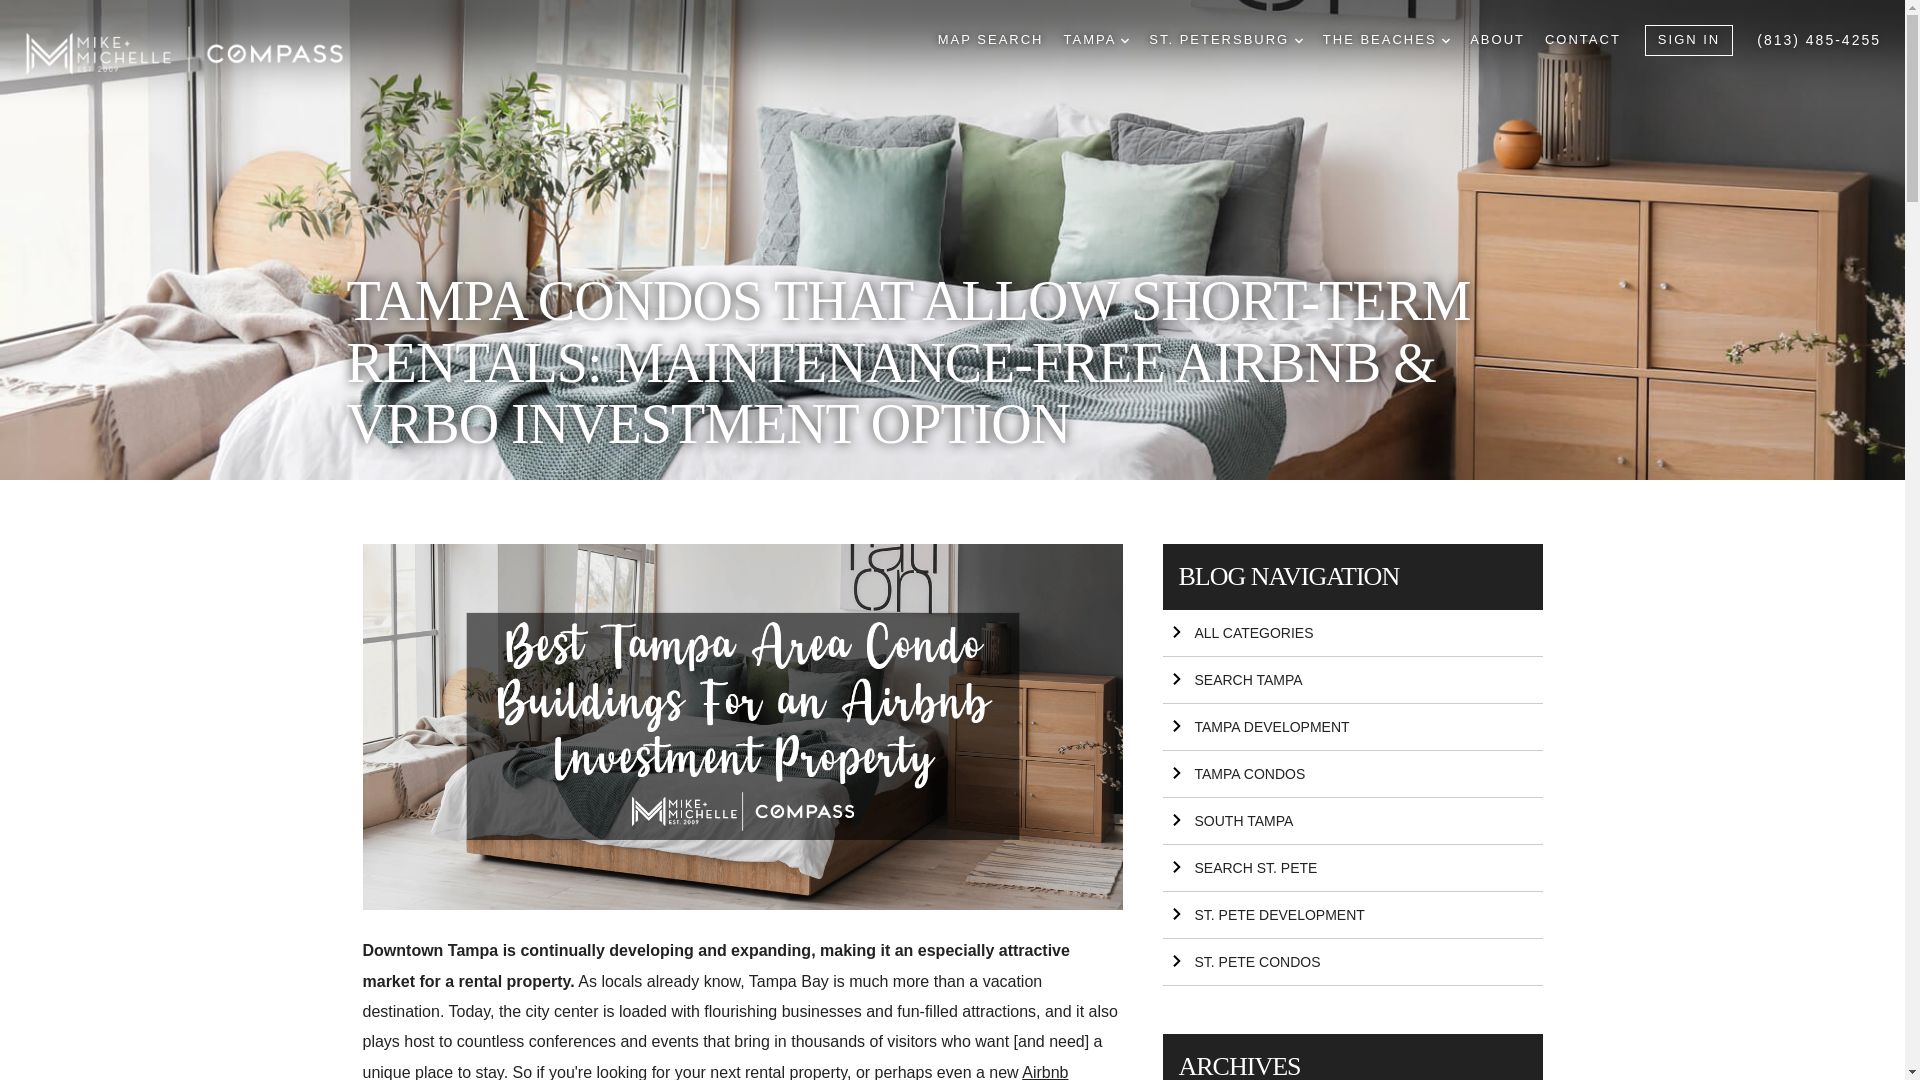  Describe the element at coordinates (1582, 40) in the screenshot. I see `CONTACT` at that location.